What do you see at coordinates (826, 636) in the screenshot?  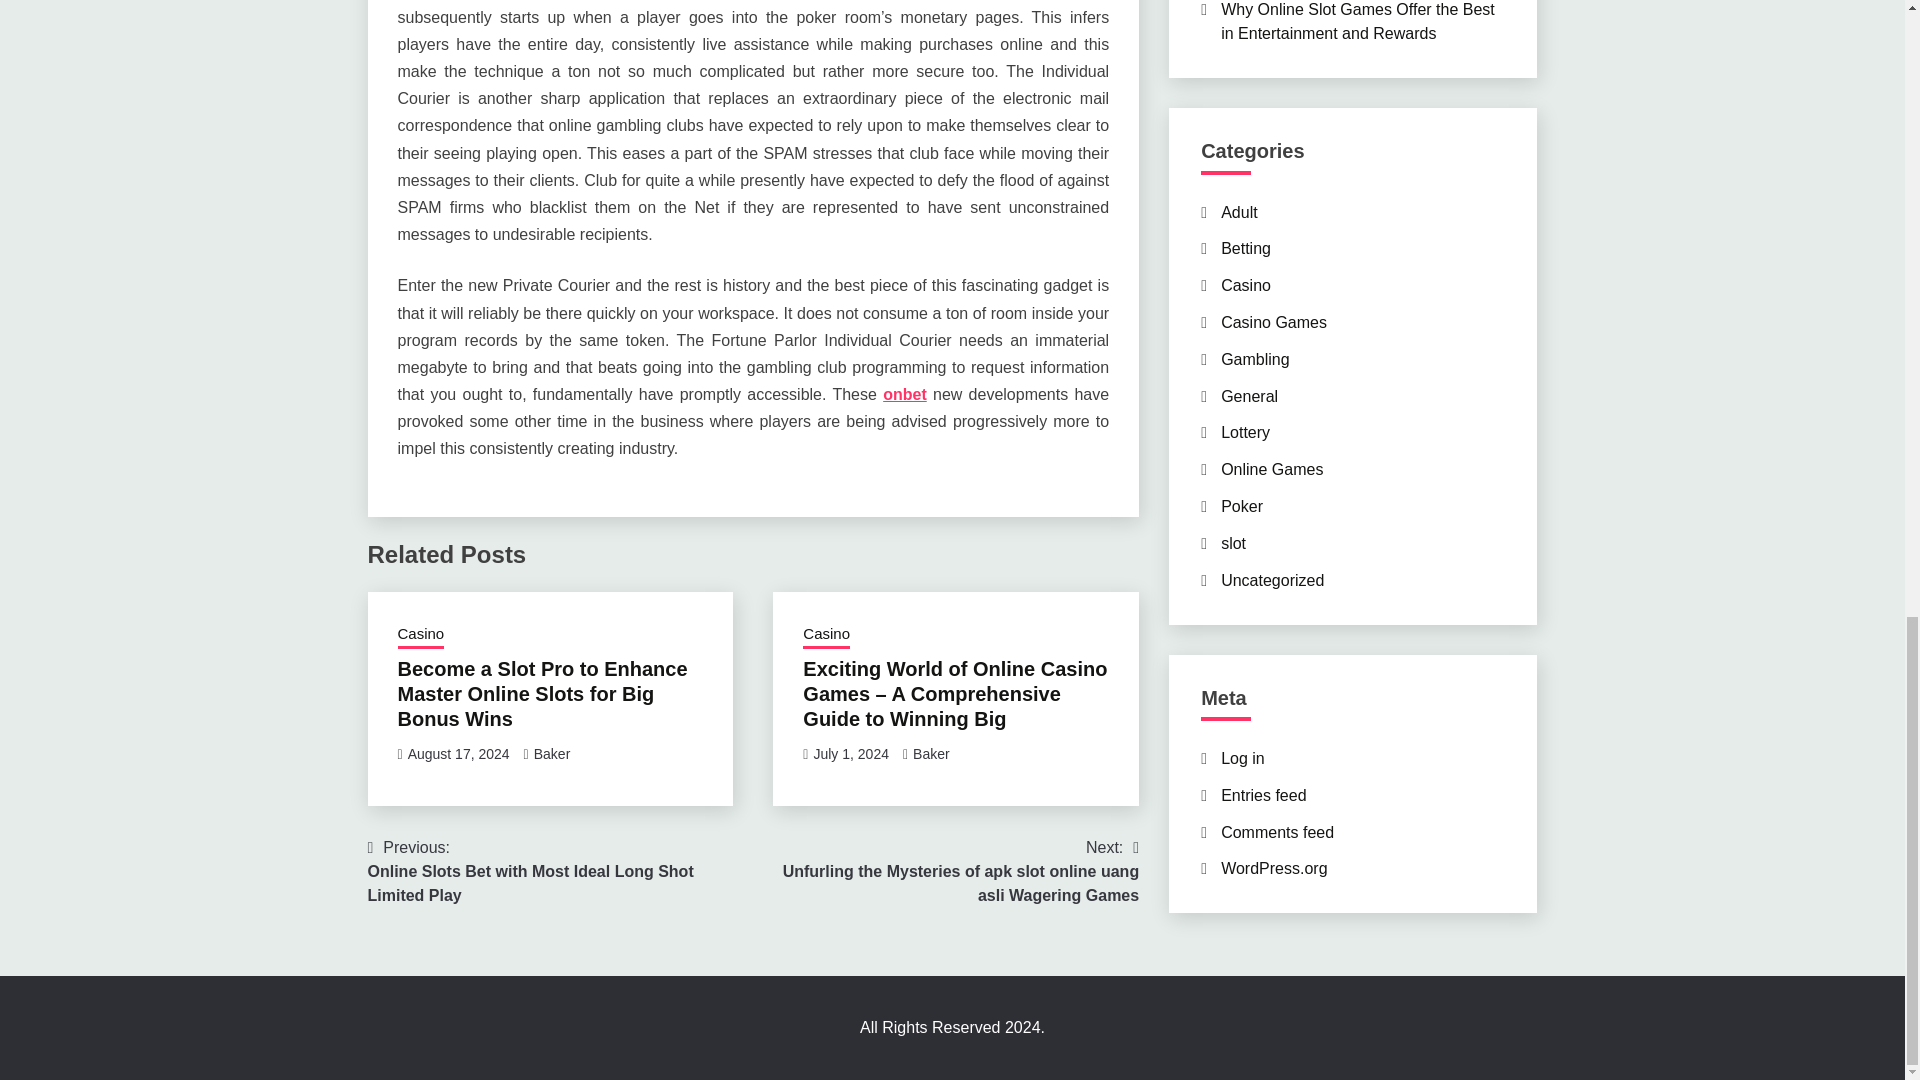 I see `Casino` at bounding box center [826, 636].